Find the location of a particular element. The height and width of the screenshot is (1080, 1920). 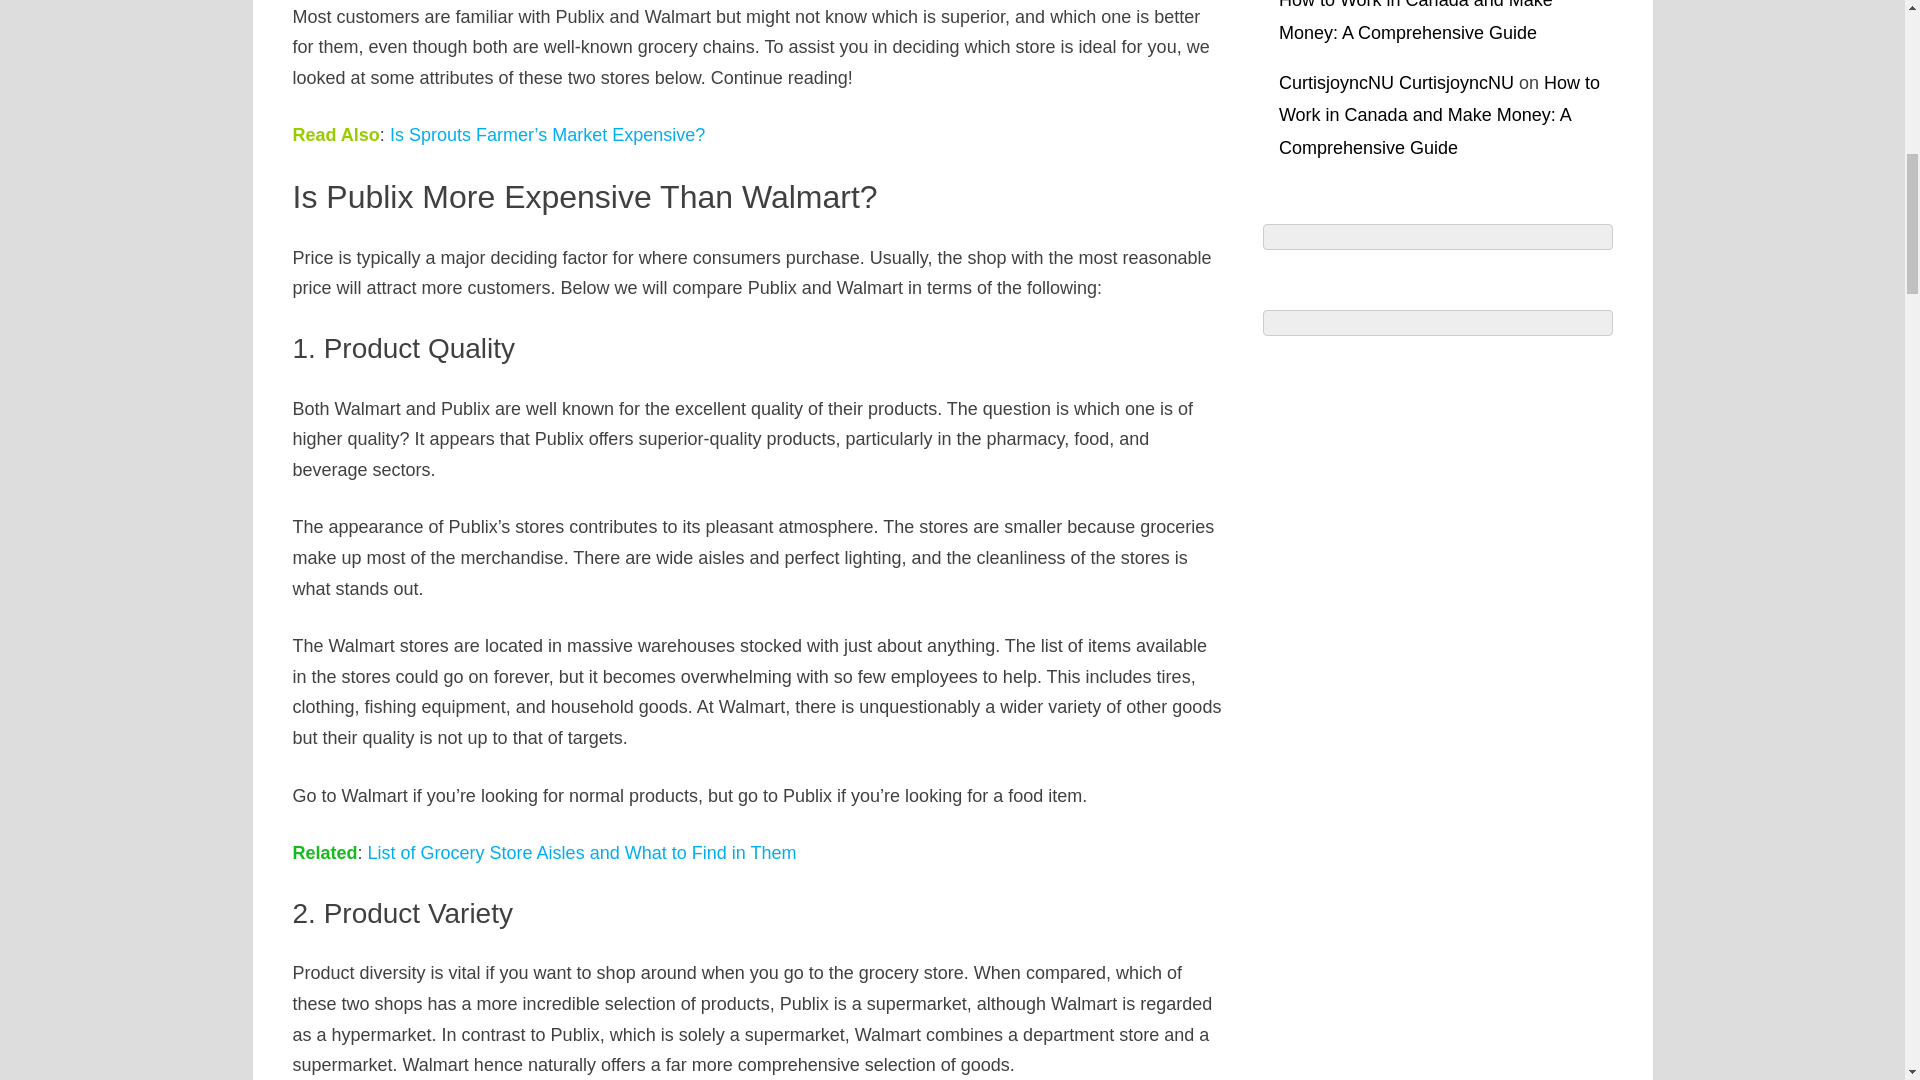

List of Grocery Store Aisles and What to Find in Them is located at coordinates (582, 852).